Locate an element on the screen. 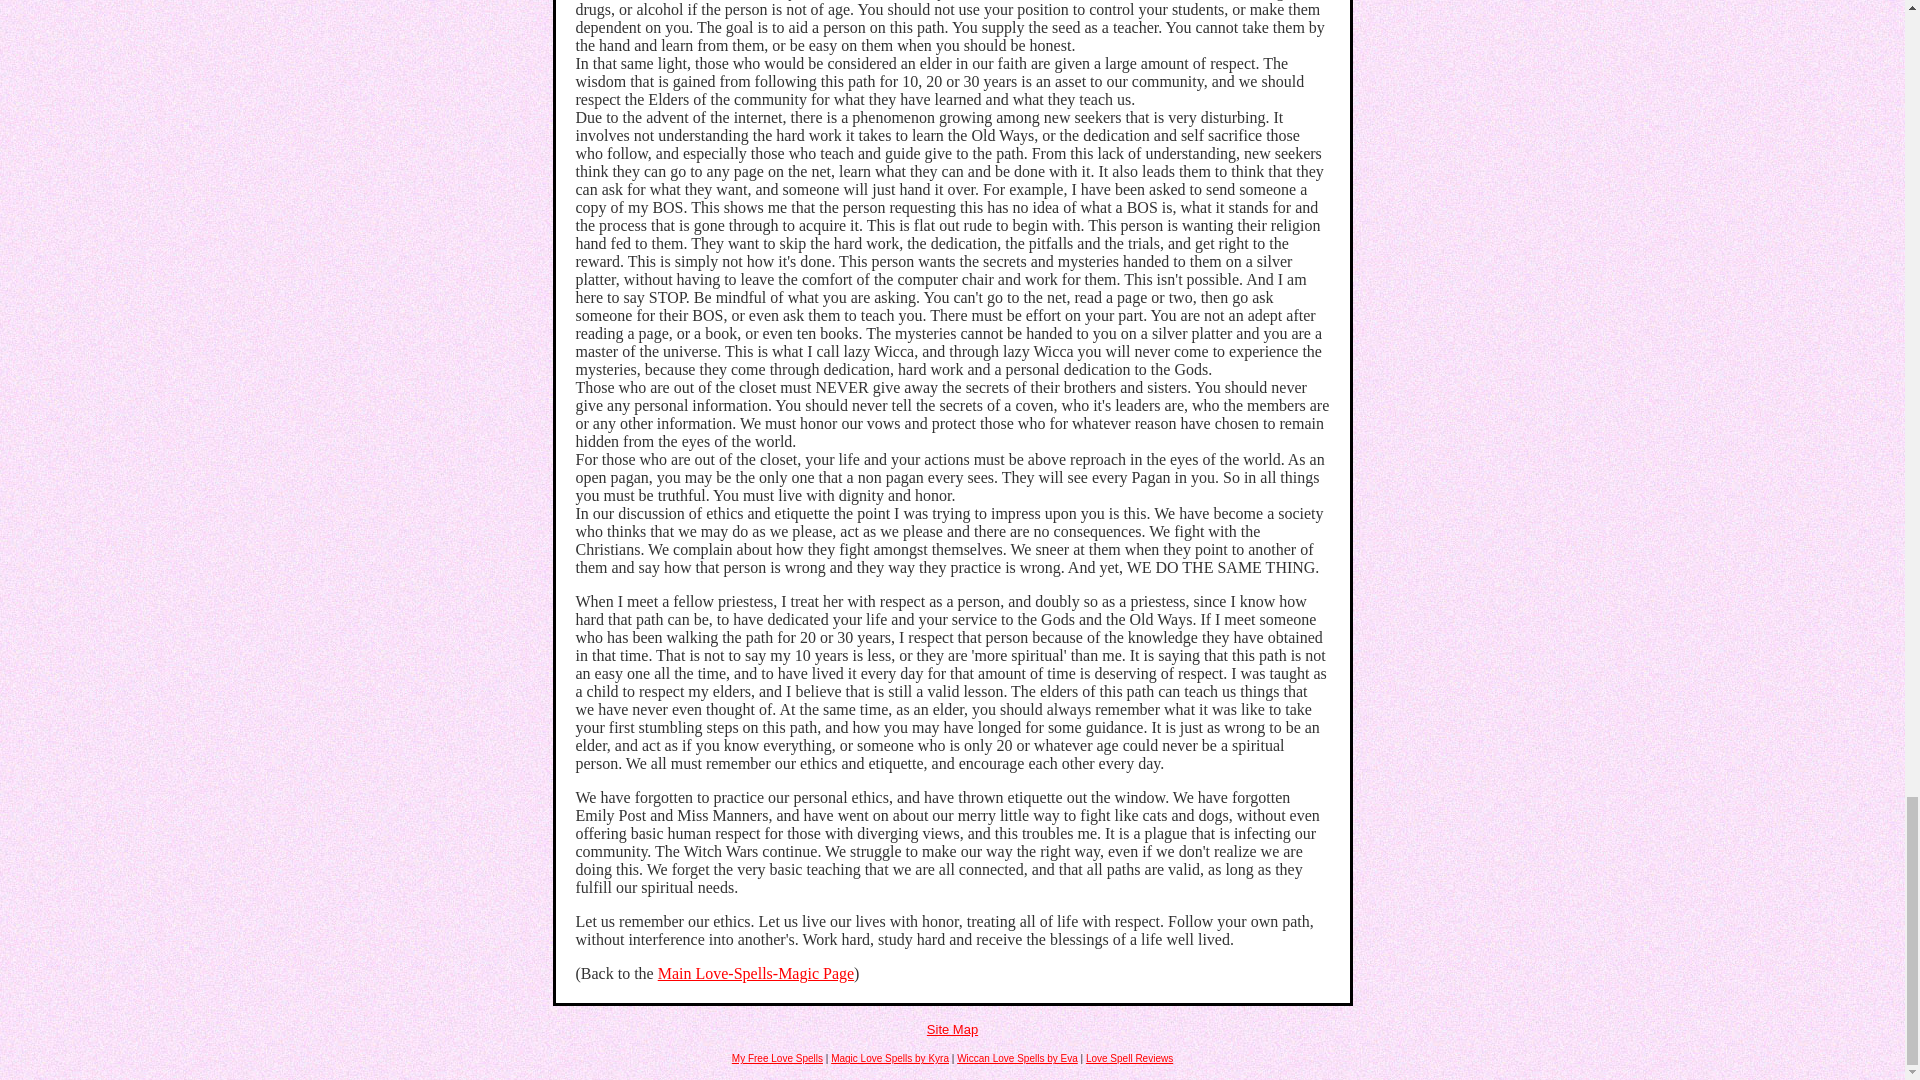 The height and width of the screenshot is (1080, 1920). My Free Love Spells is located at coordinates (777, 1058).